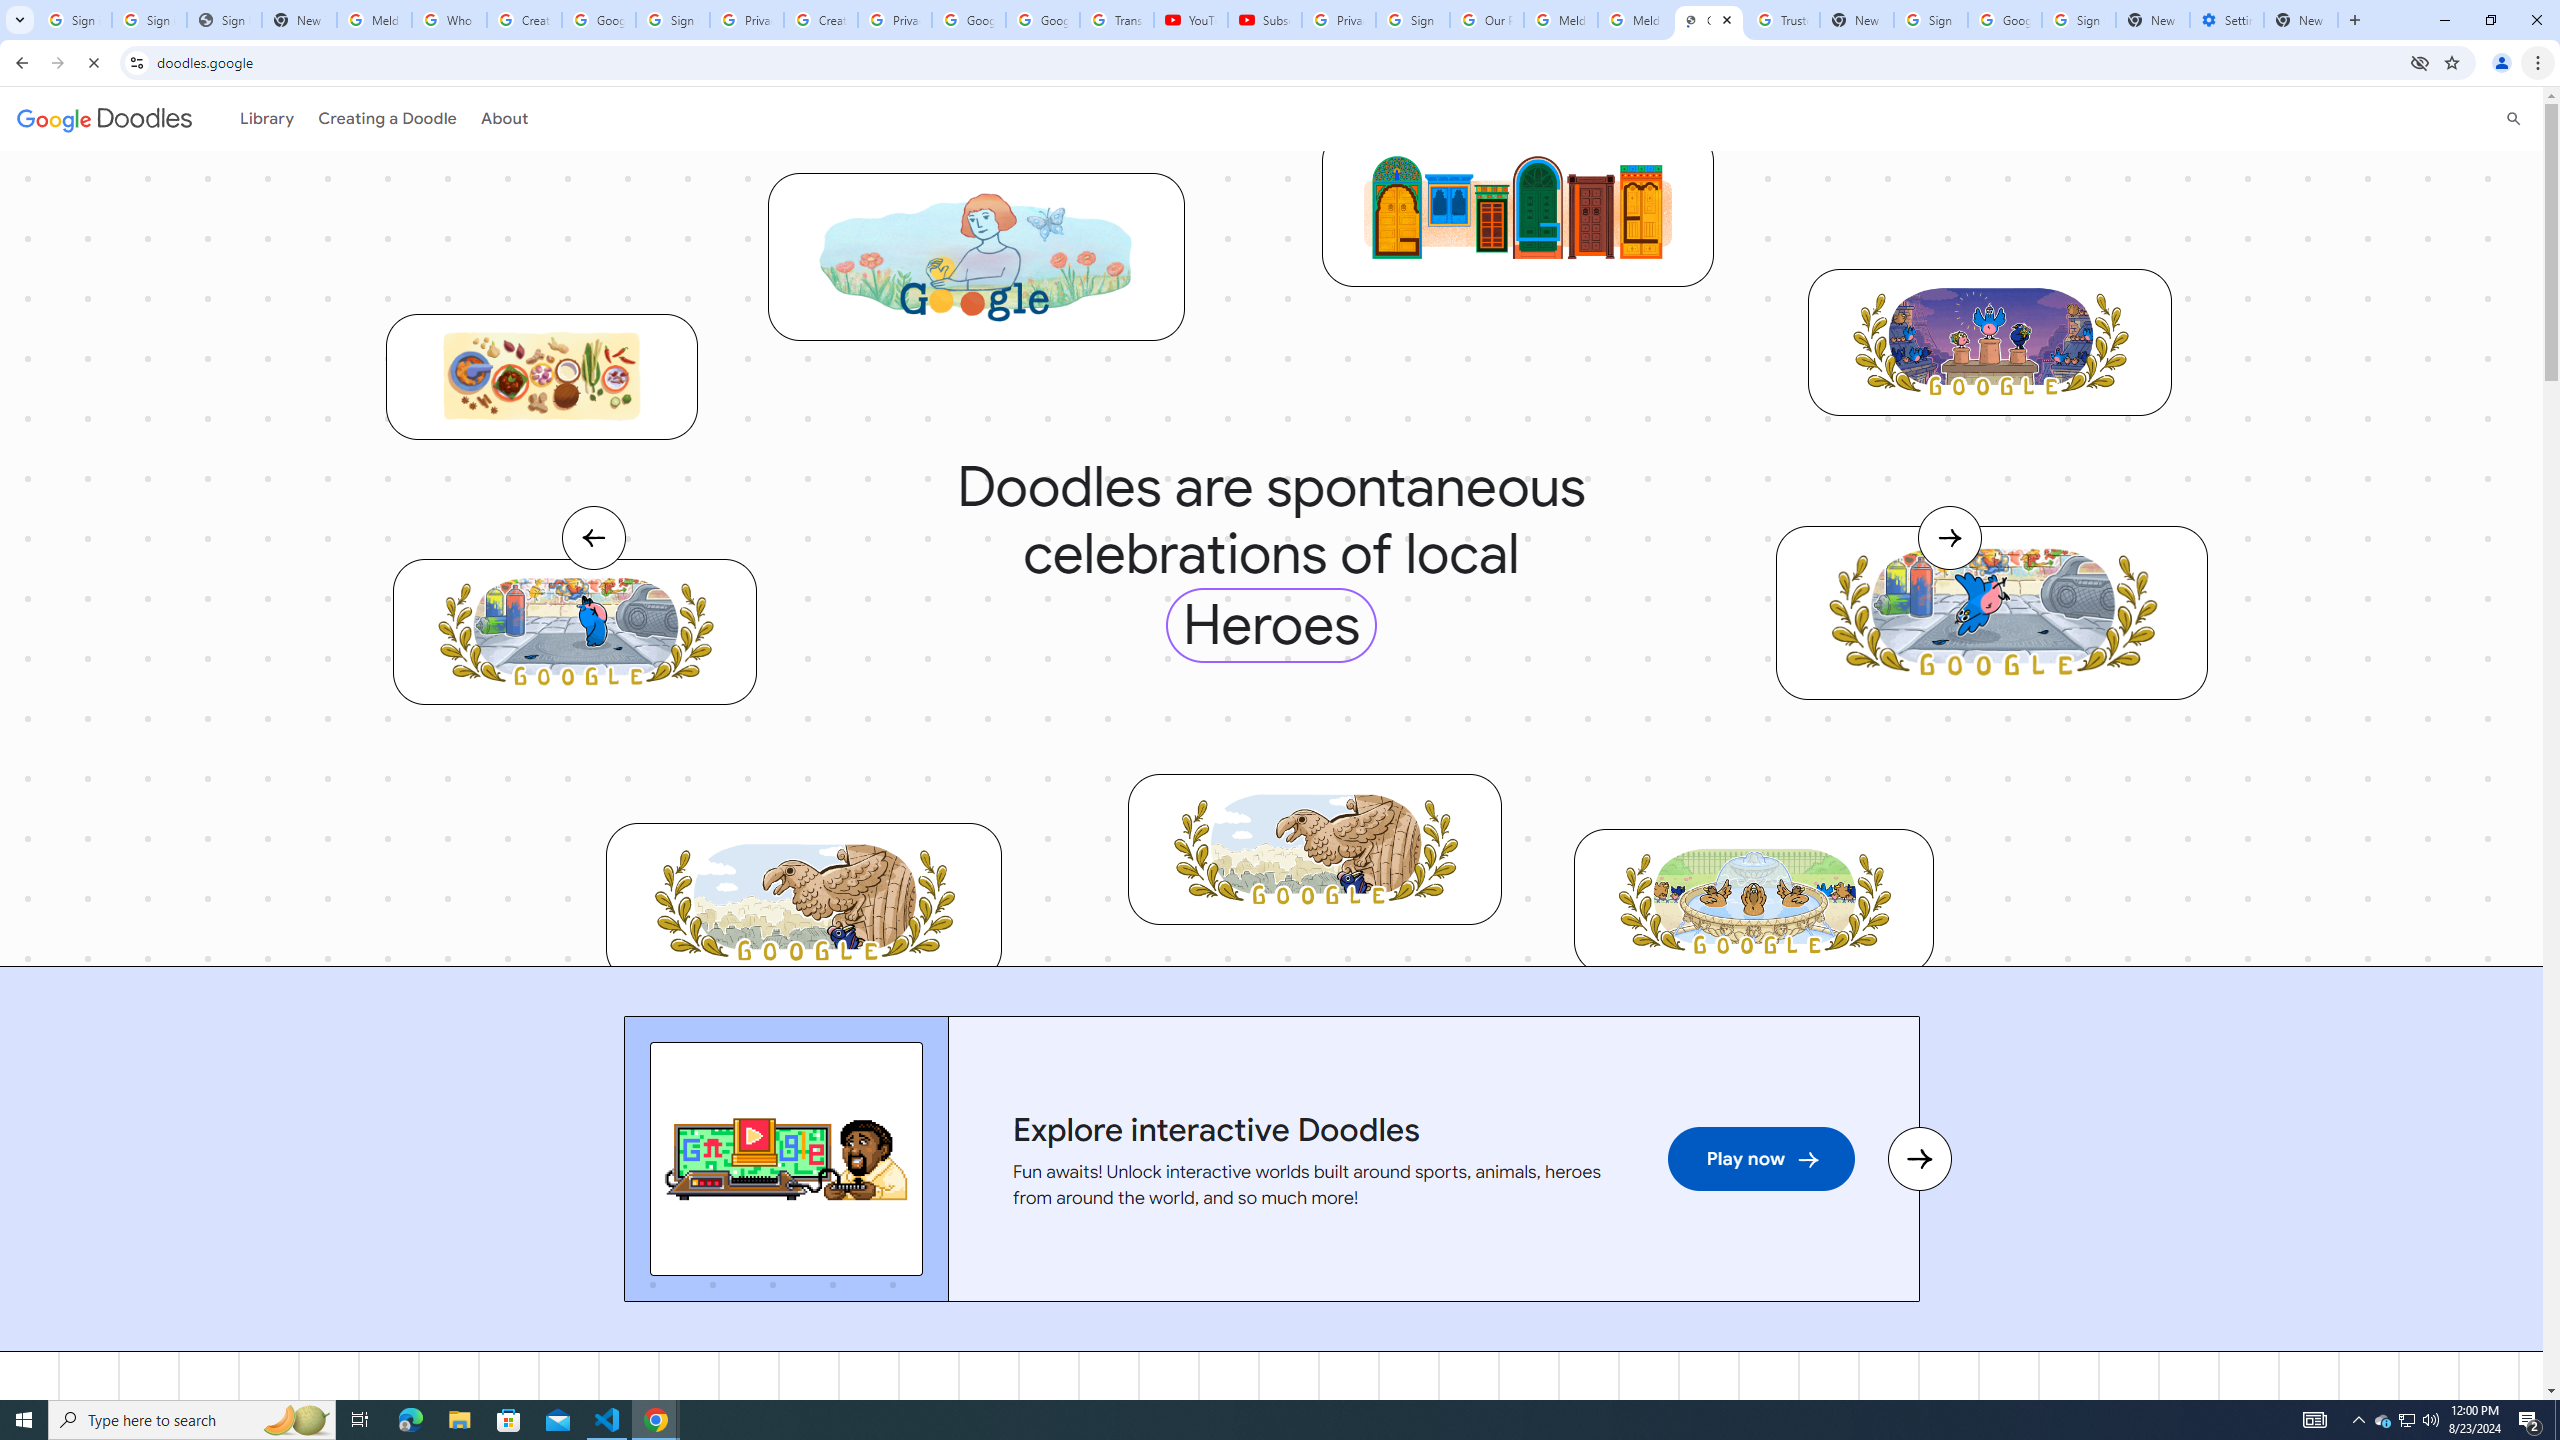 This screenshot has width=2560, height=1440. I want to click on About, so click(492, 118).